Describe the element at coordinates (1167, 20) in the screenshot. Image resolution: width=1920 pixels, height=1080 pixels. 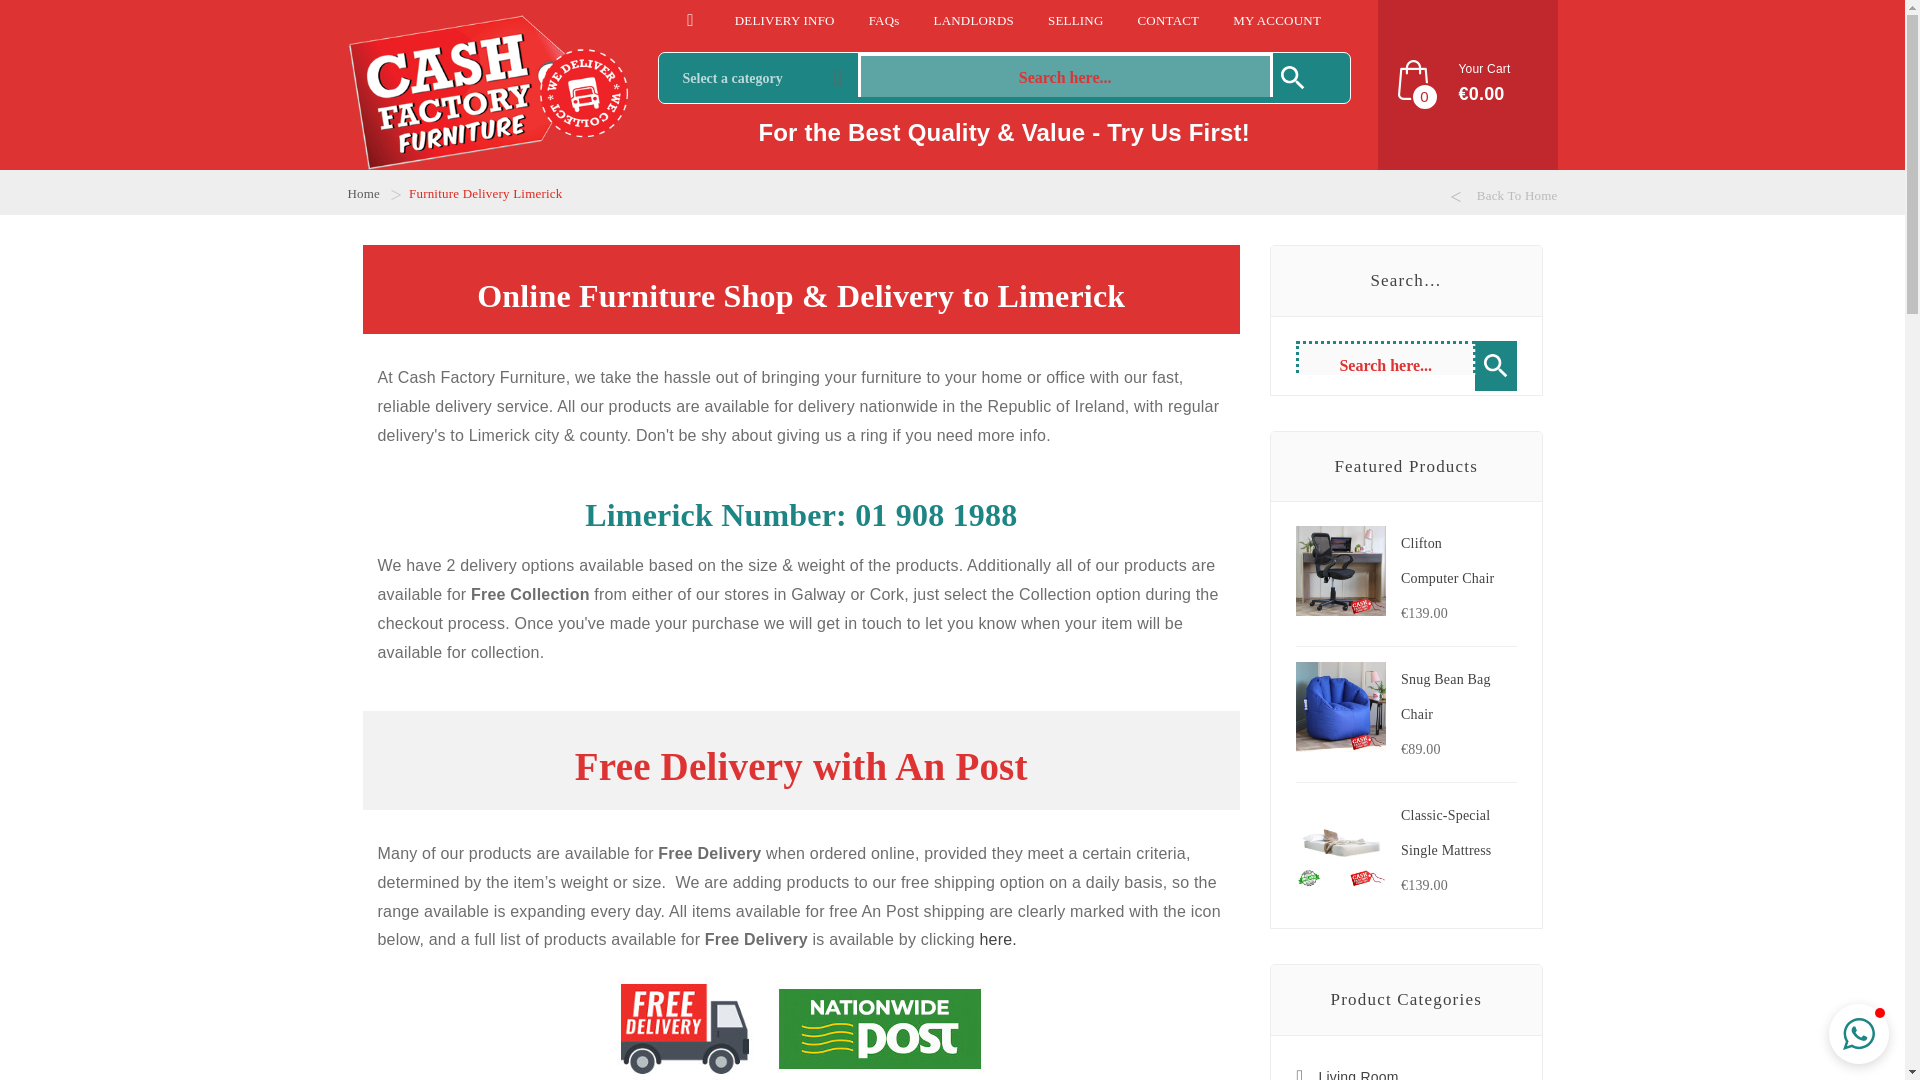
I see `Contact Us` at that location.